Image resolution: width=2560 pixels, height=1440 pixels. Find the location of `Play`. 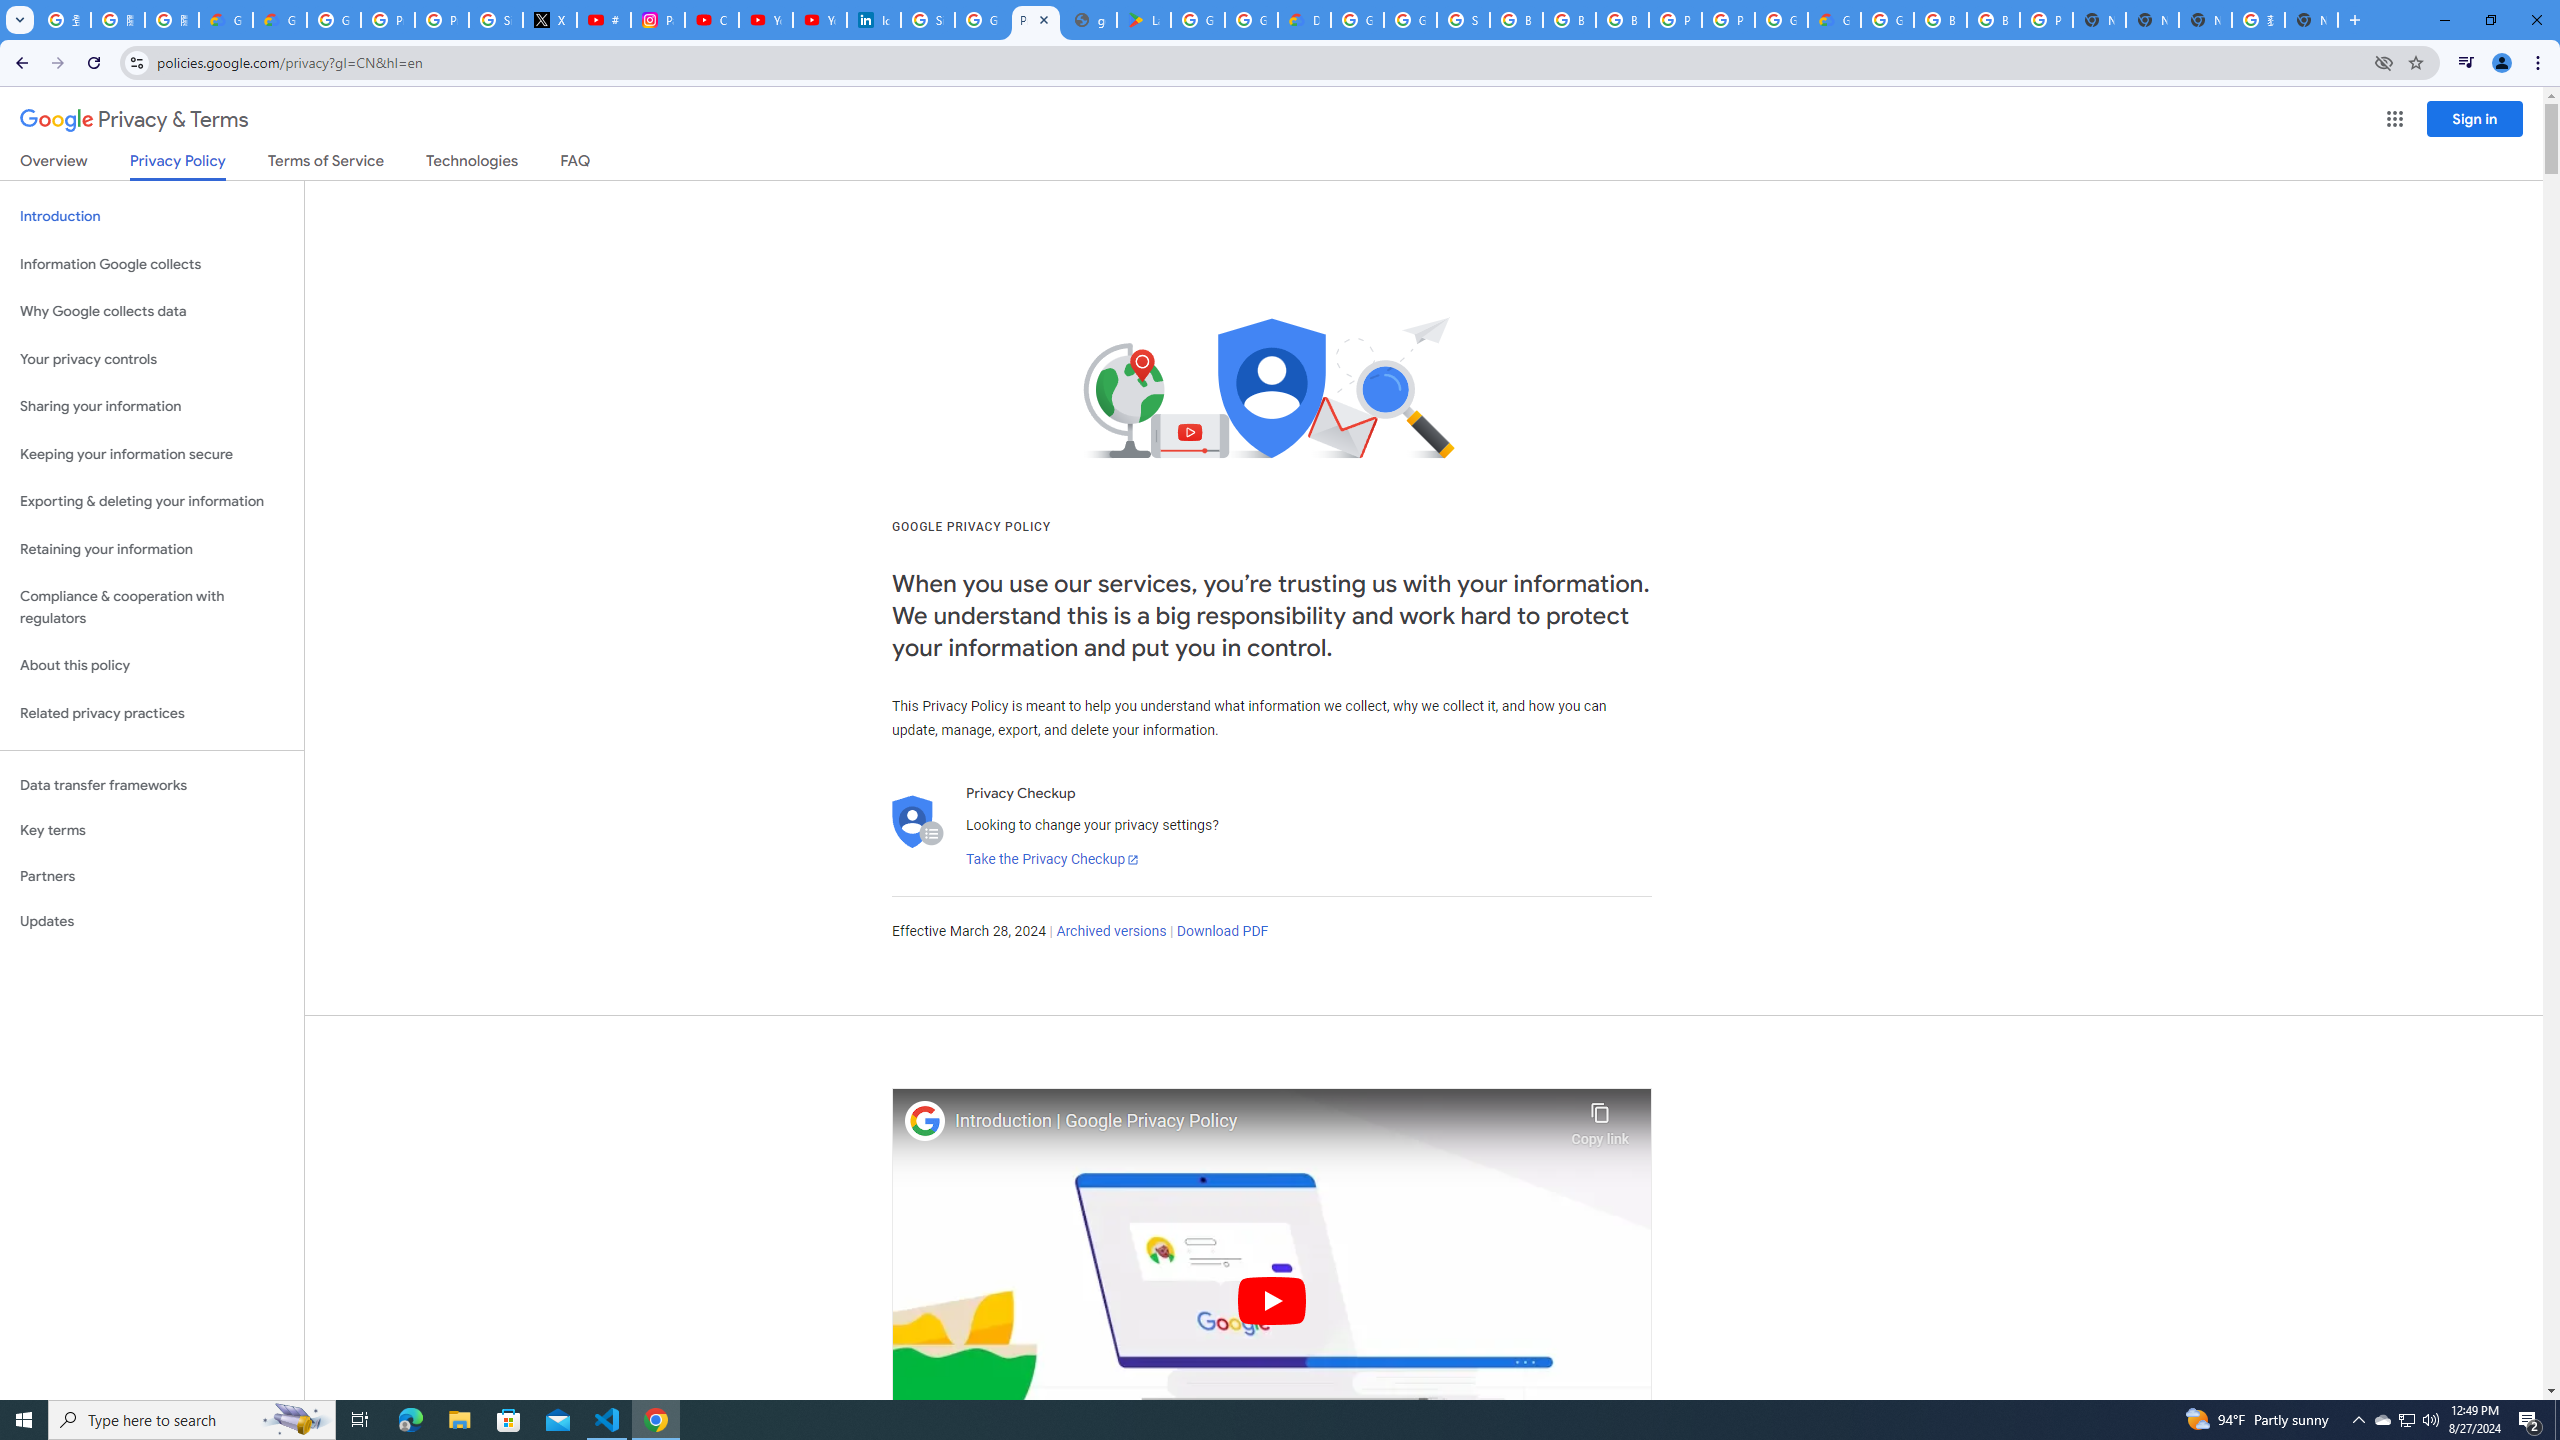

Play is located at coordinates (1272, 1300).